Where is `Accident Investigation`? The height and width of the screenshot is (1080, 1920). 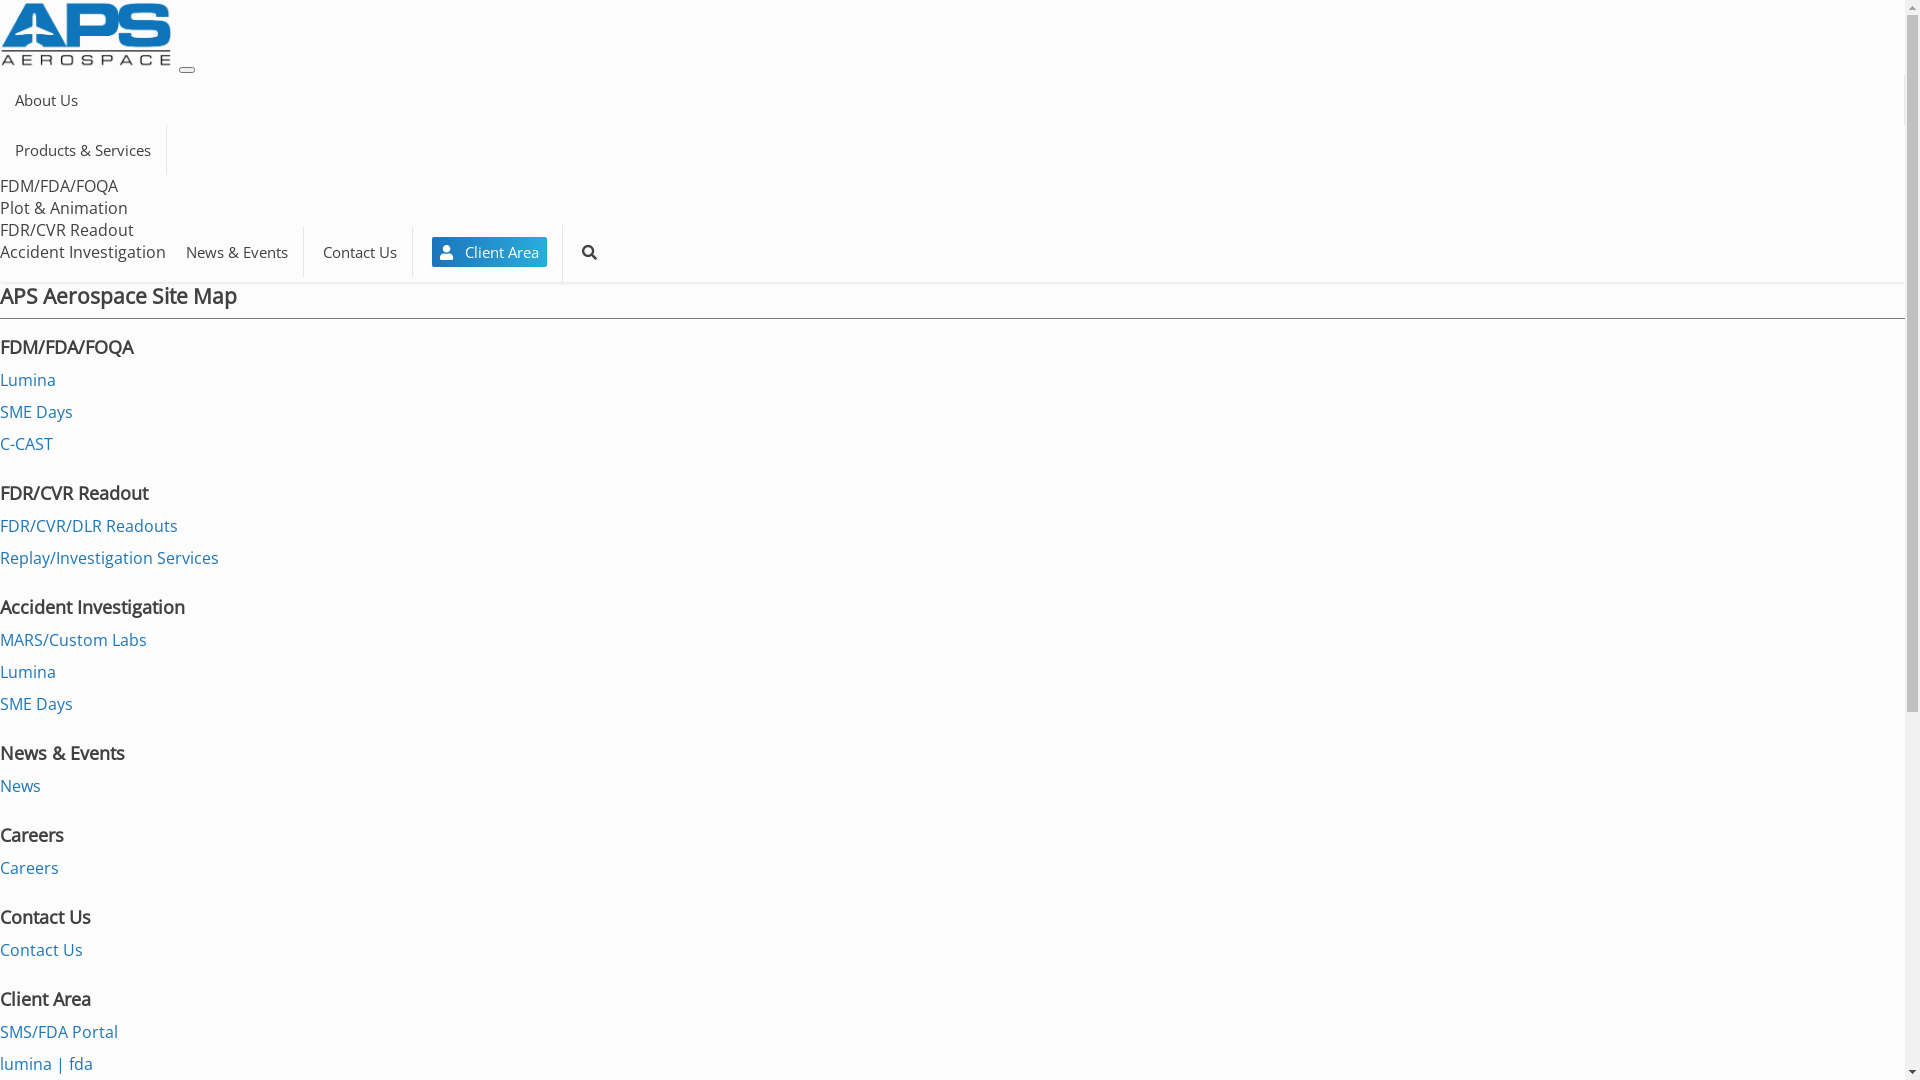
Accident Investigation is located at coordinates (83, 252).